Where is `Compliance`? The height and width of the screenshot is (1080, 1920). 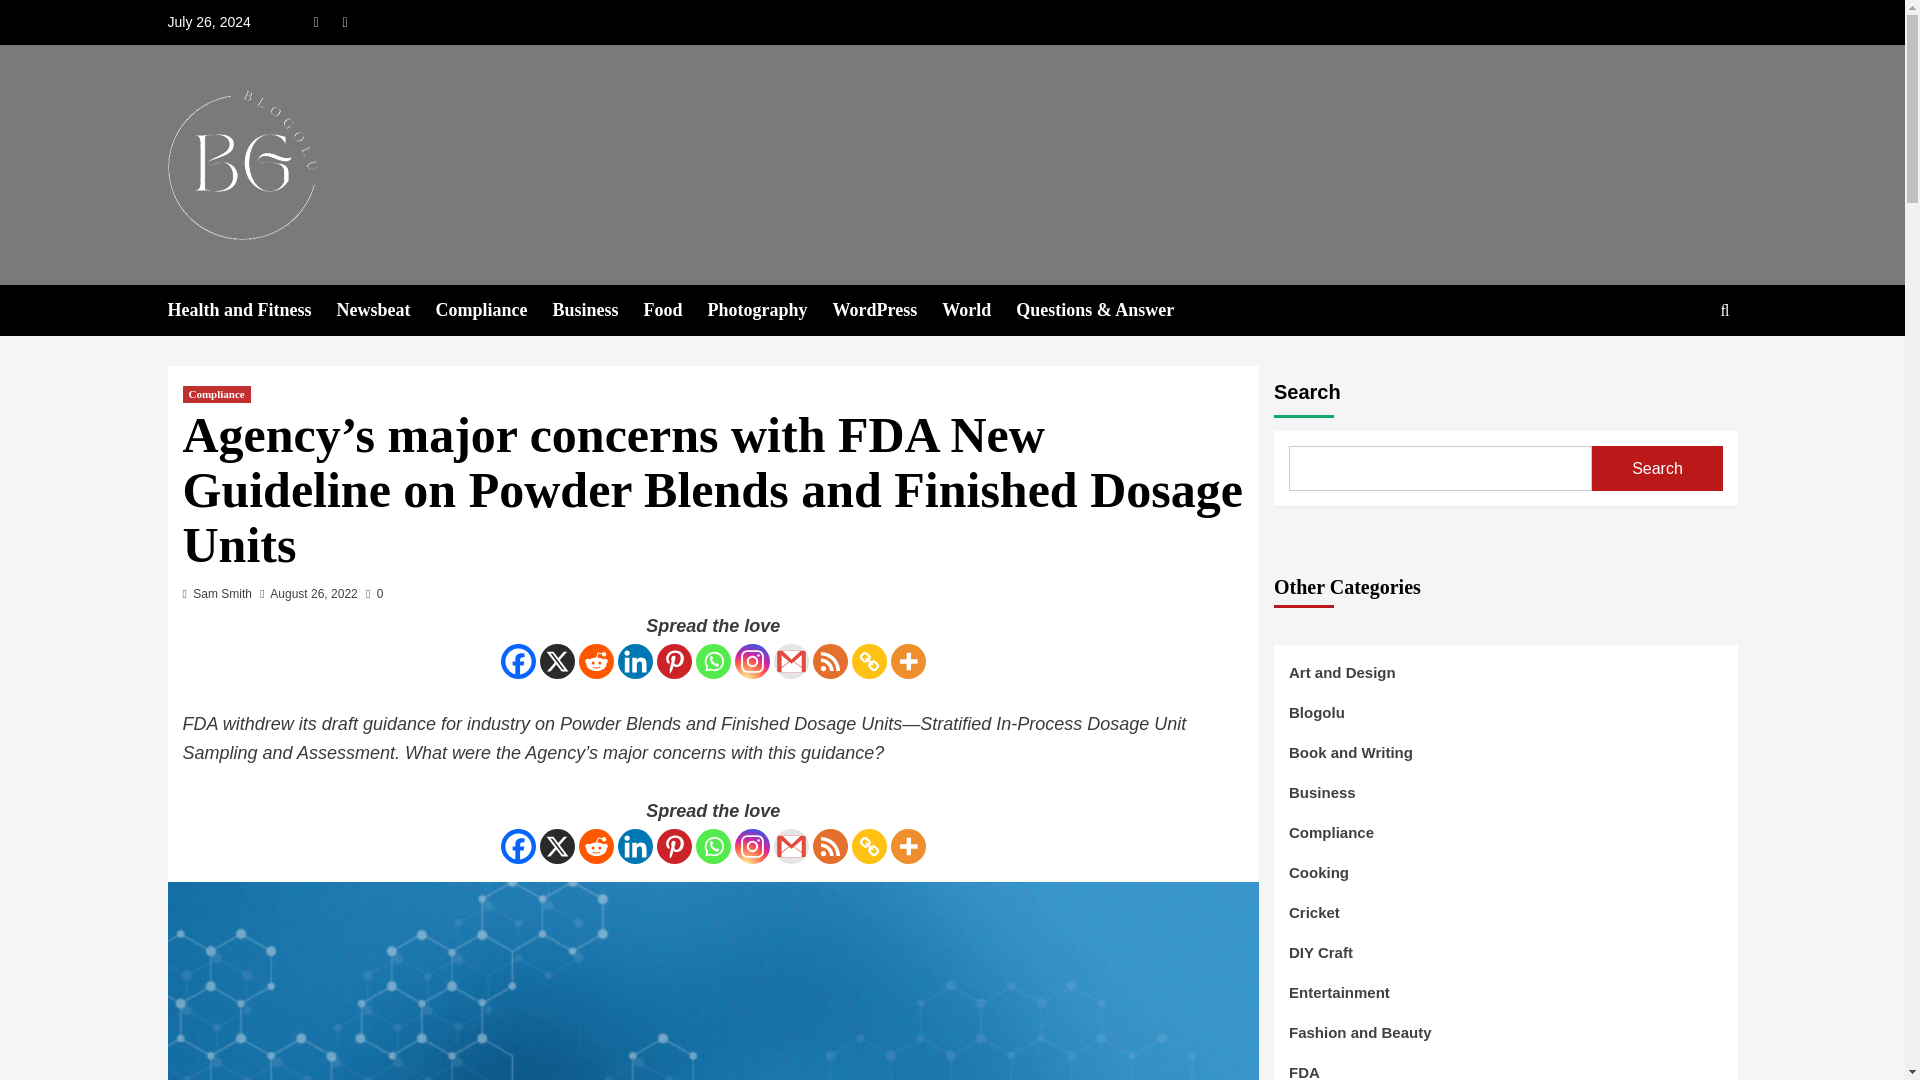
Compliance is located at coordinates (494, 310).